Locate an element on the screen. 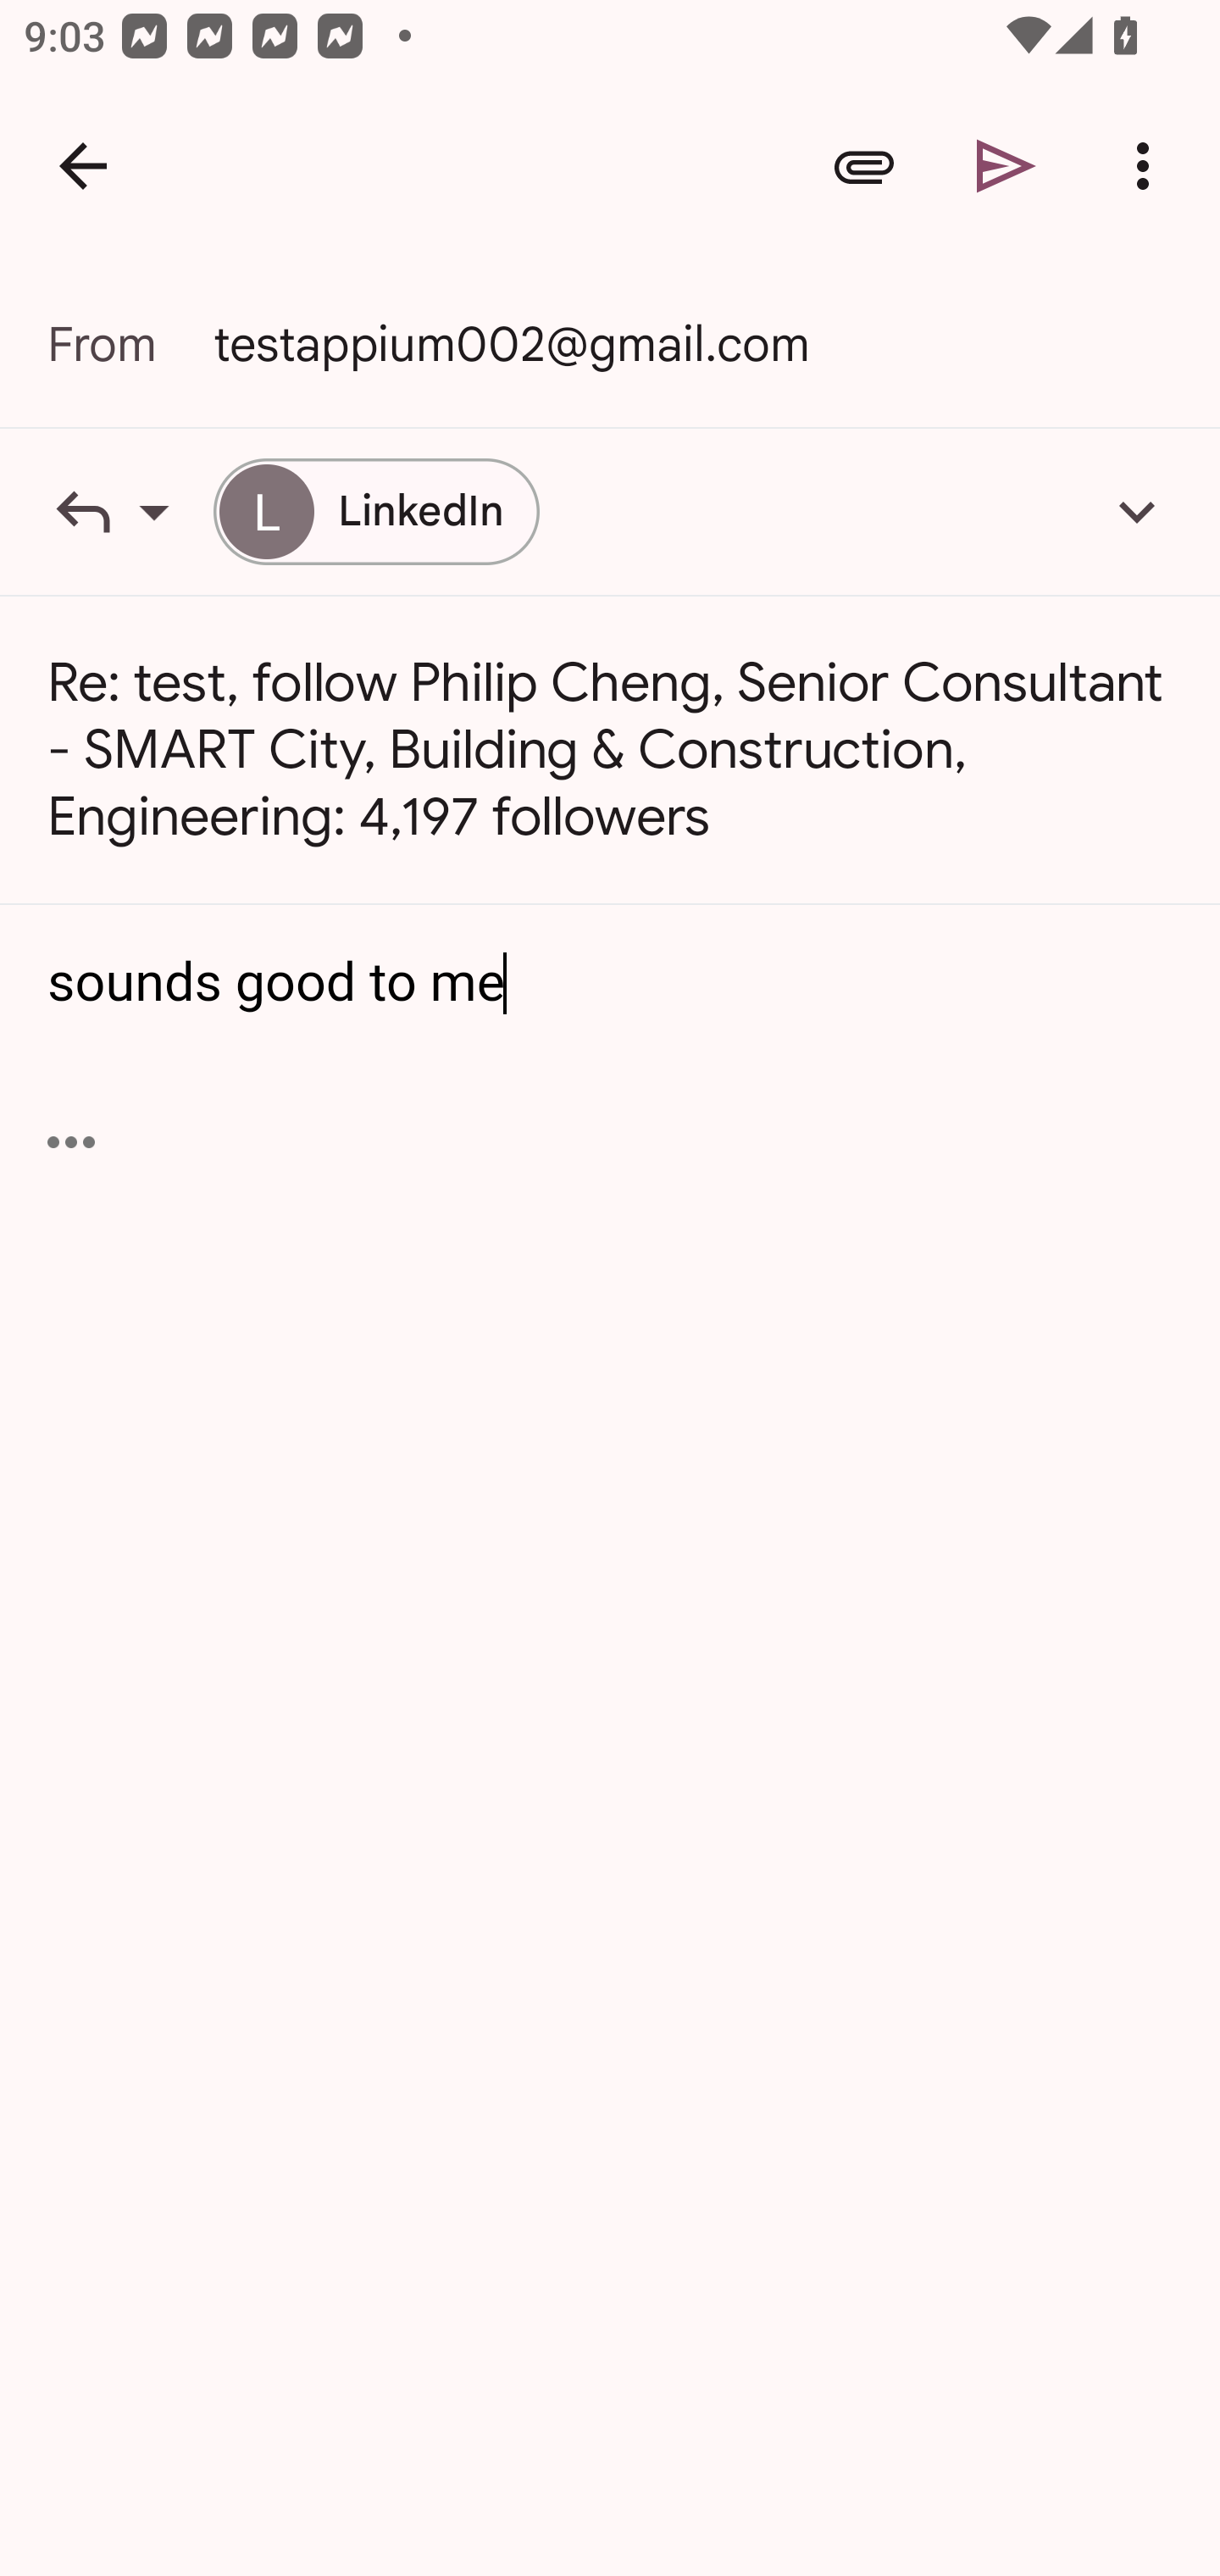 This screenshot has height=2576, width=1220. Navigate up is located at coordinates (83, 166).